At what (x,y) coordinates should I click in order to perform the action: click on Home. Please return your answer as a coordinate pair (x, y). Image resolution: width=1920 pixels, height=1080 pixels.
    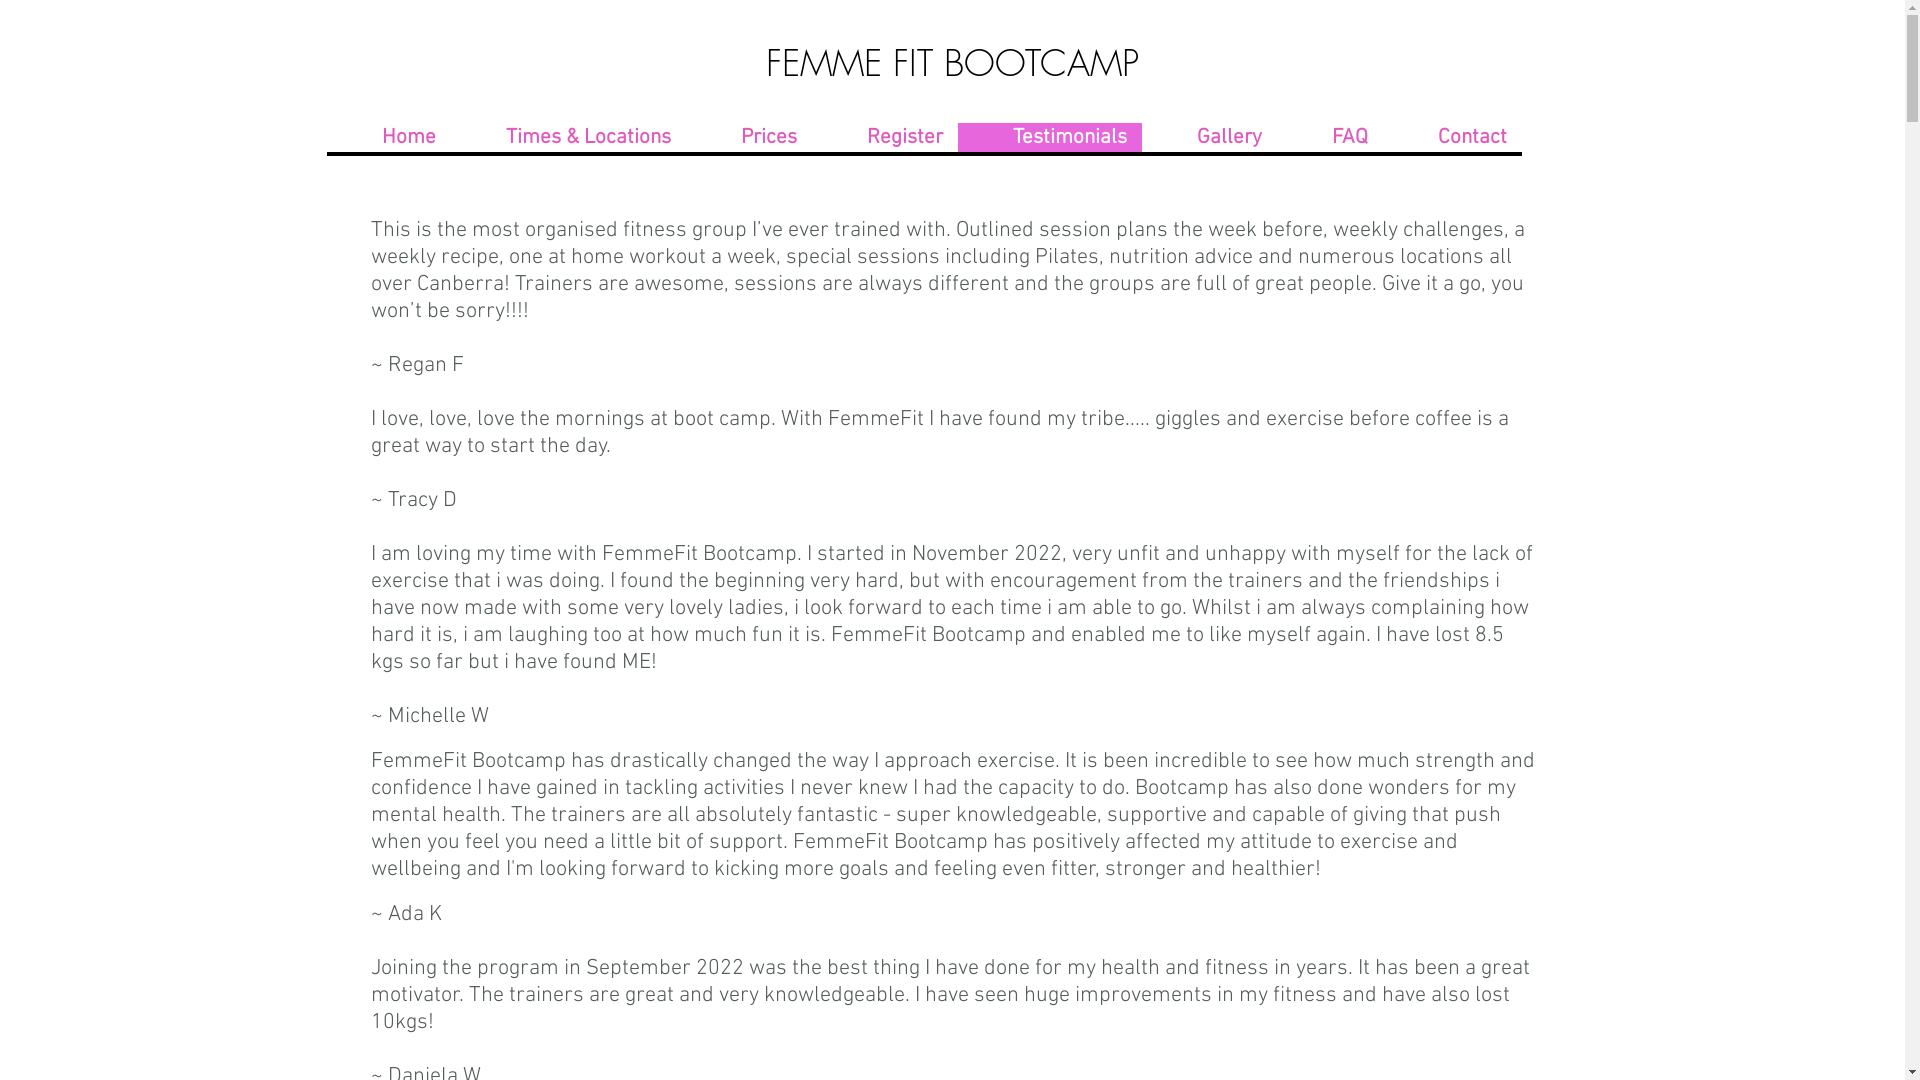
    Looking at the image, I should click on (388, 138).